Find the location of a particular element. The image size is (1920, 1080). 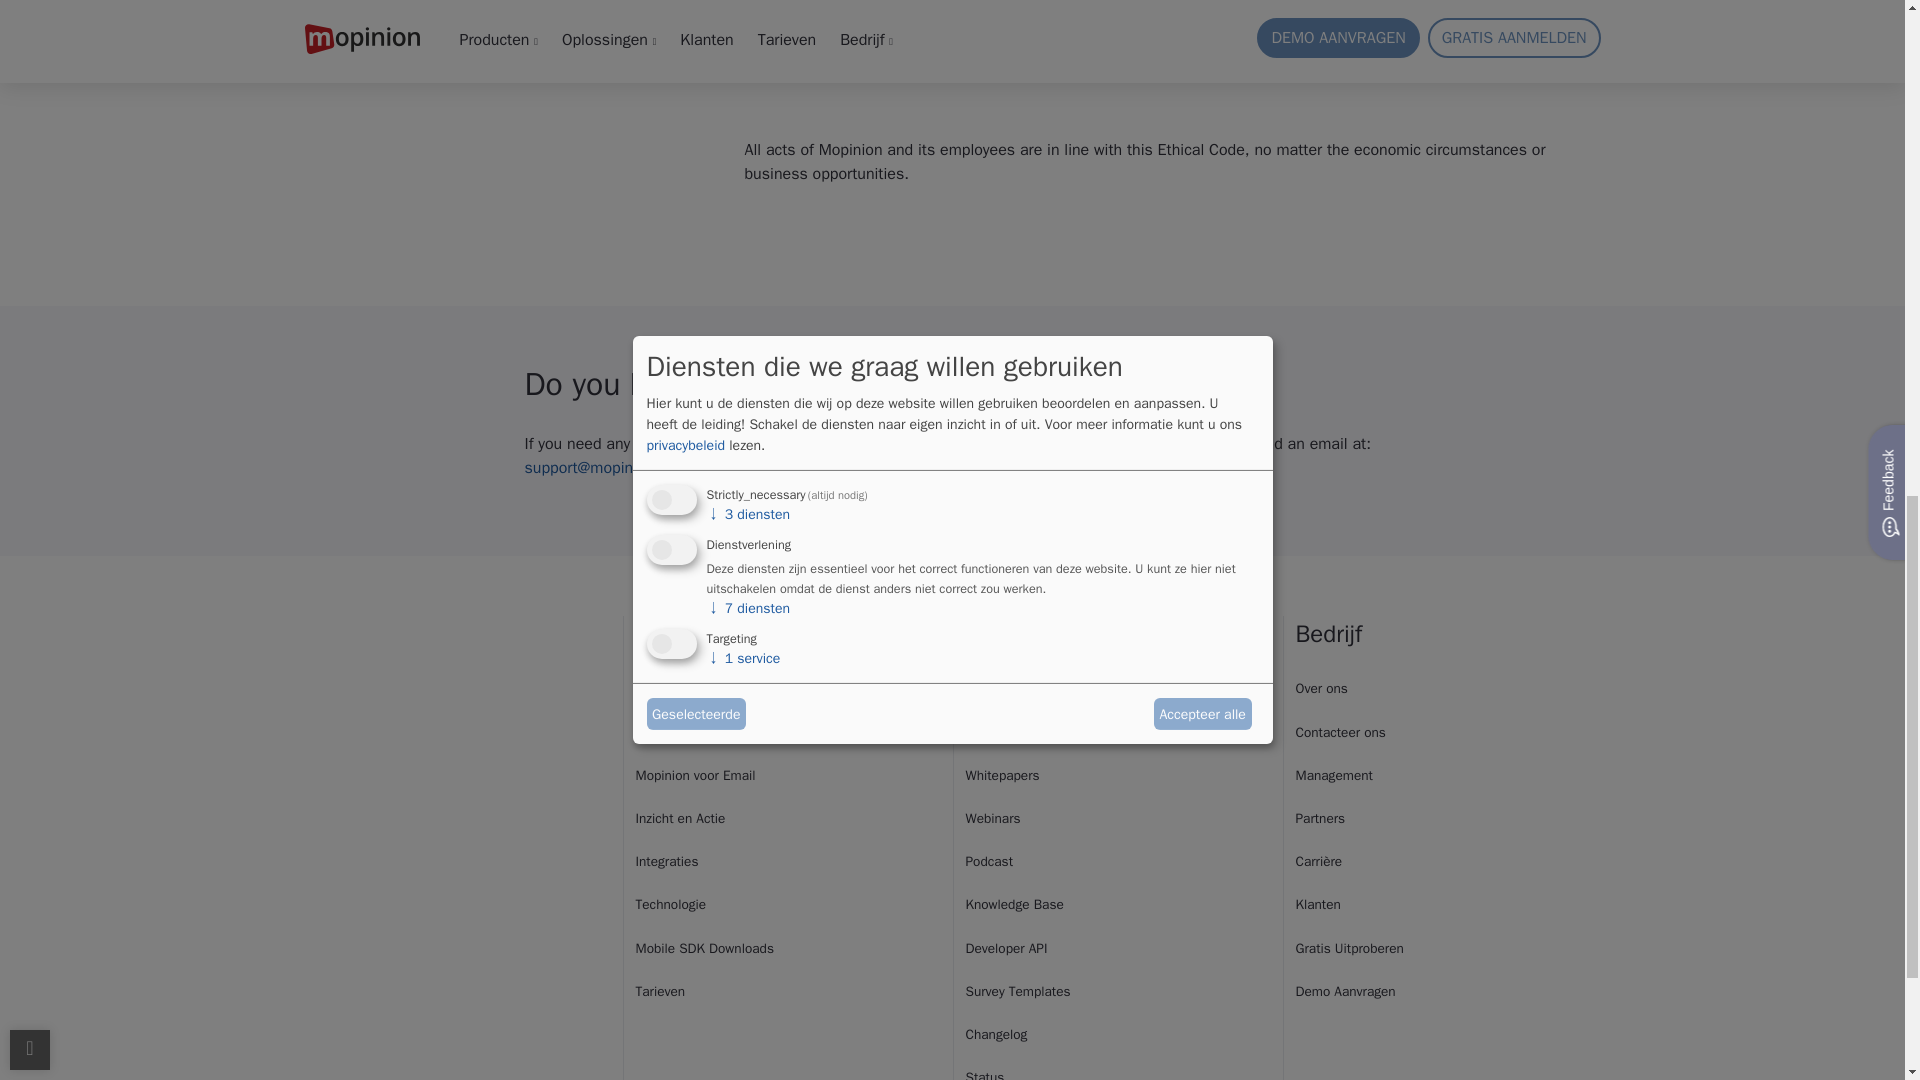

Knowledge Base is located at coordinates (1014, 904).